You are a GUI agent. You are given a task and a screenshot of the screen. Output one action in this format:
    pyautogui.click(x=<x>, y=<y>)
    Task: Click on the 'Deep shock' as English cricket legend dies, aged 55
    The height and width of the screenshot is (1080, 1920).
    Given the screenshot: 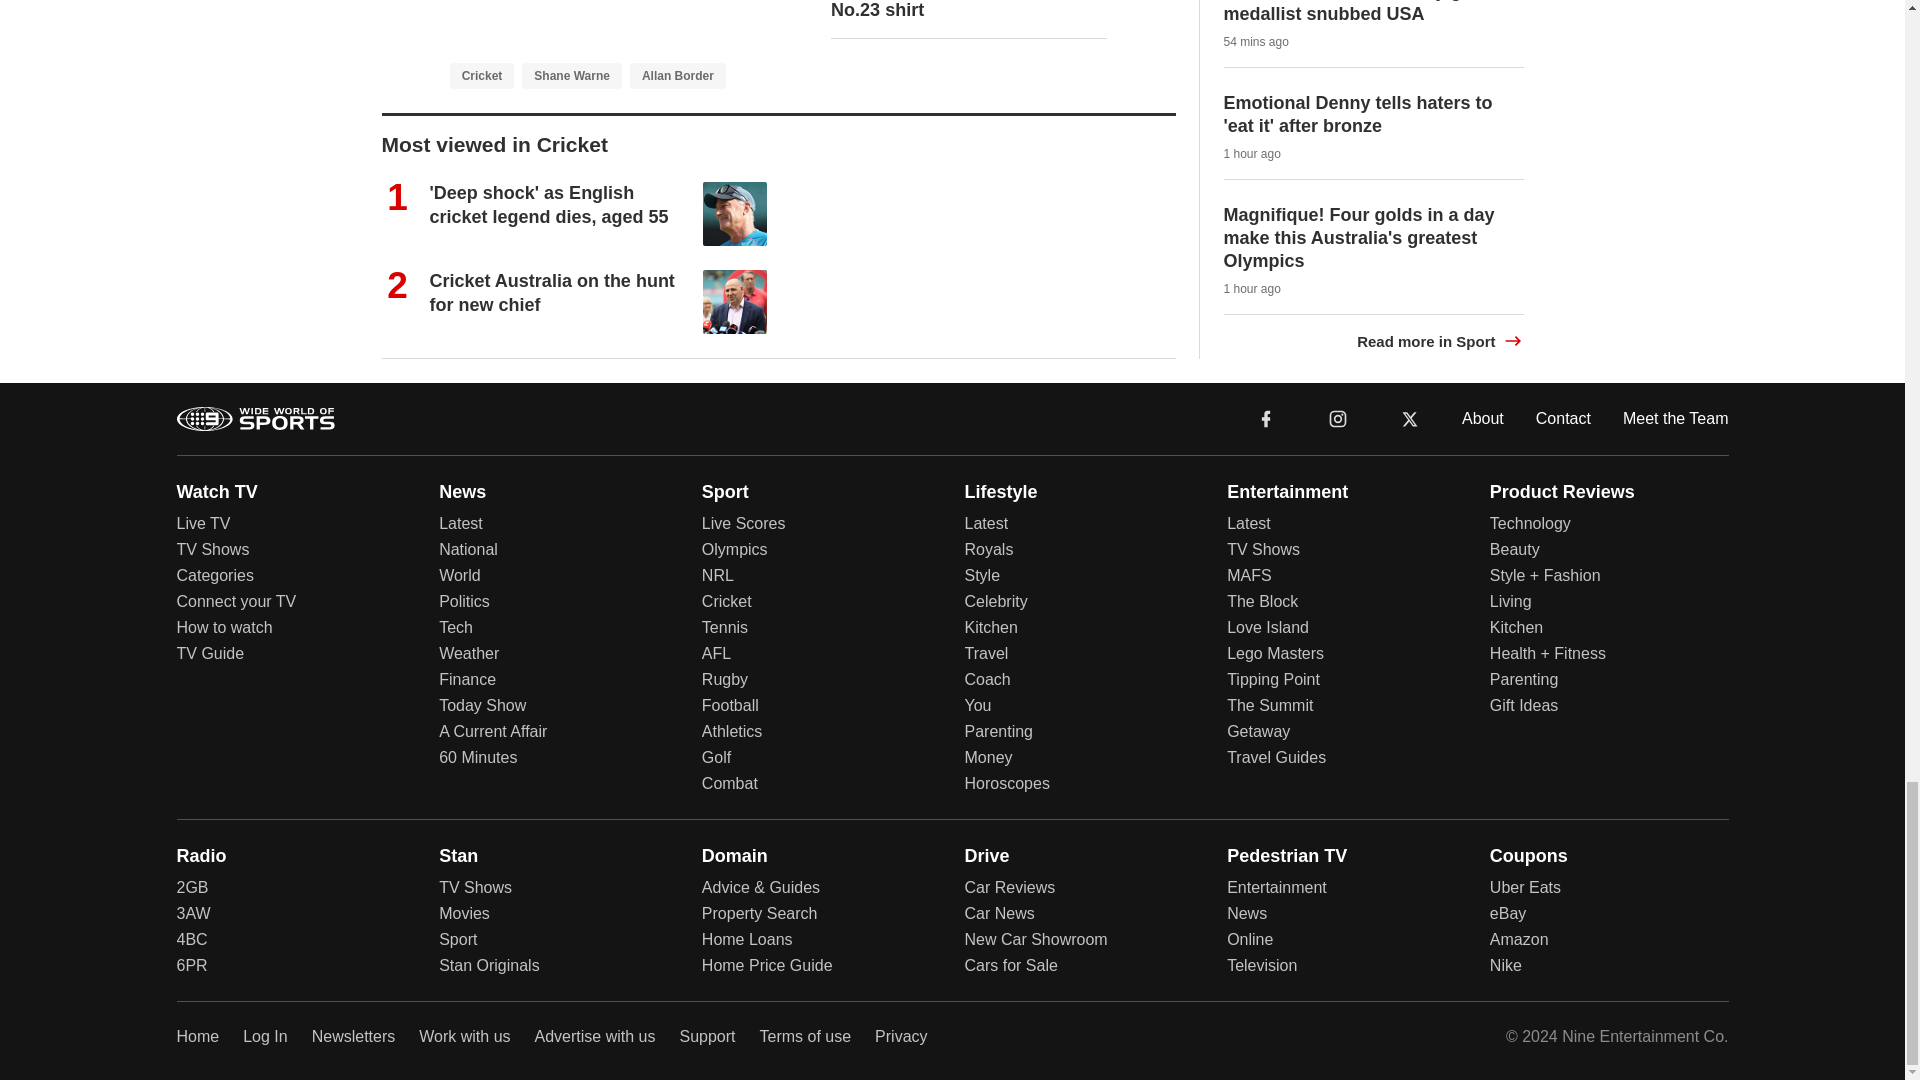 What is the action you would take?
    pyautogui.click(x=549, y=204)
    